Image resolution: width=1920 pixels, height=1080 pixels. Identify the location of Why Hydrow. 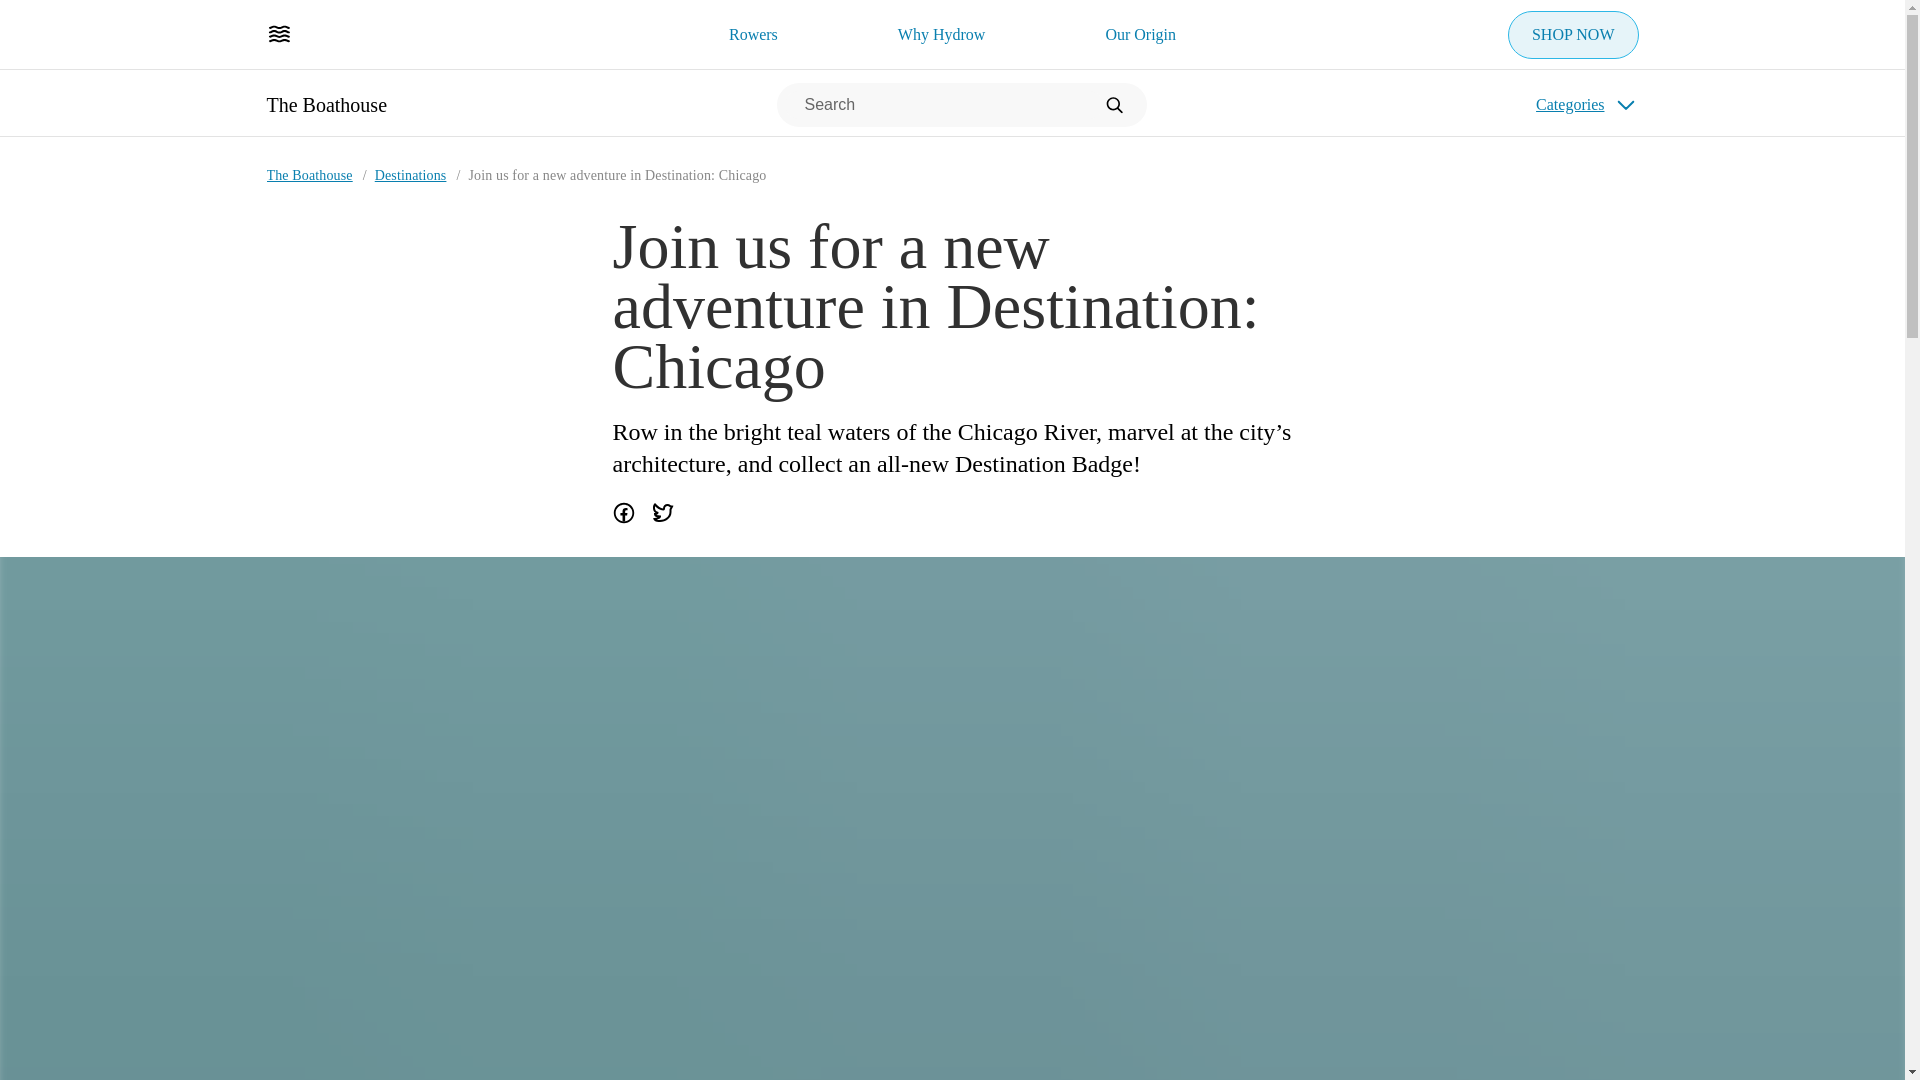
(942, 34).